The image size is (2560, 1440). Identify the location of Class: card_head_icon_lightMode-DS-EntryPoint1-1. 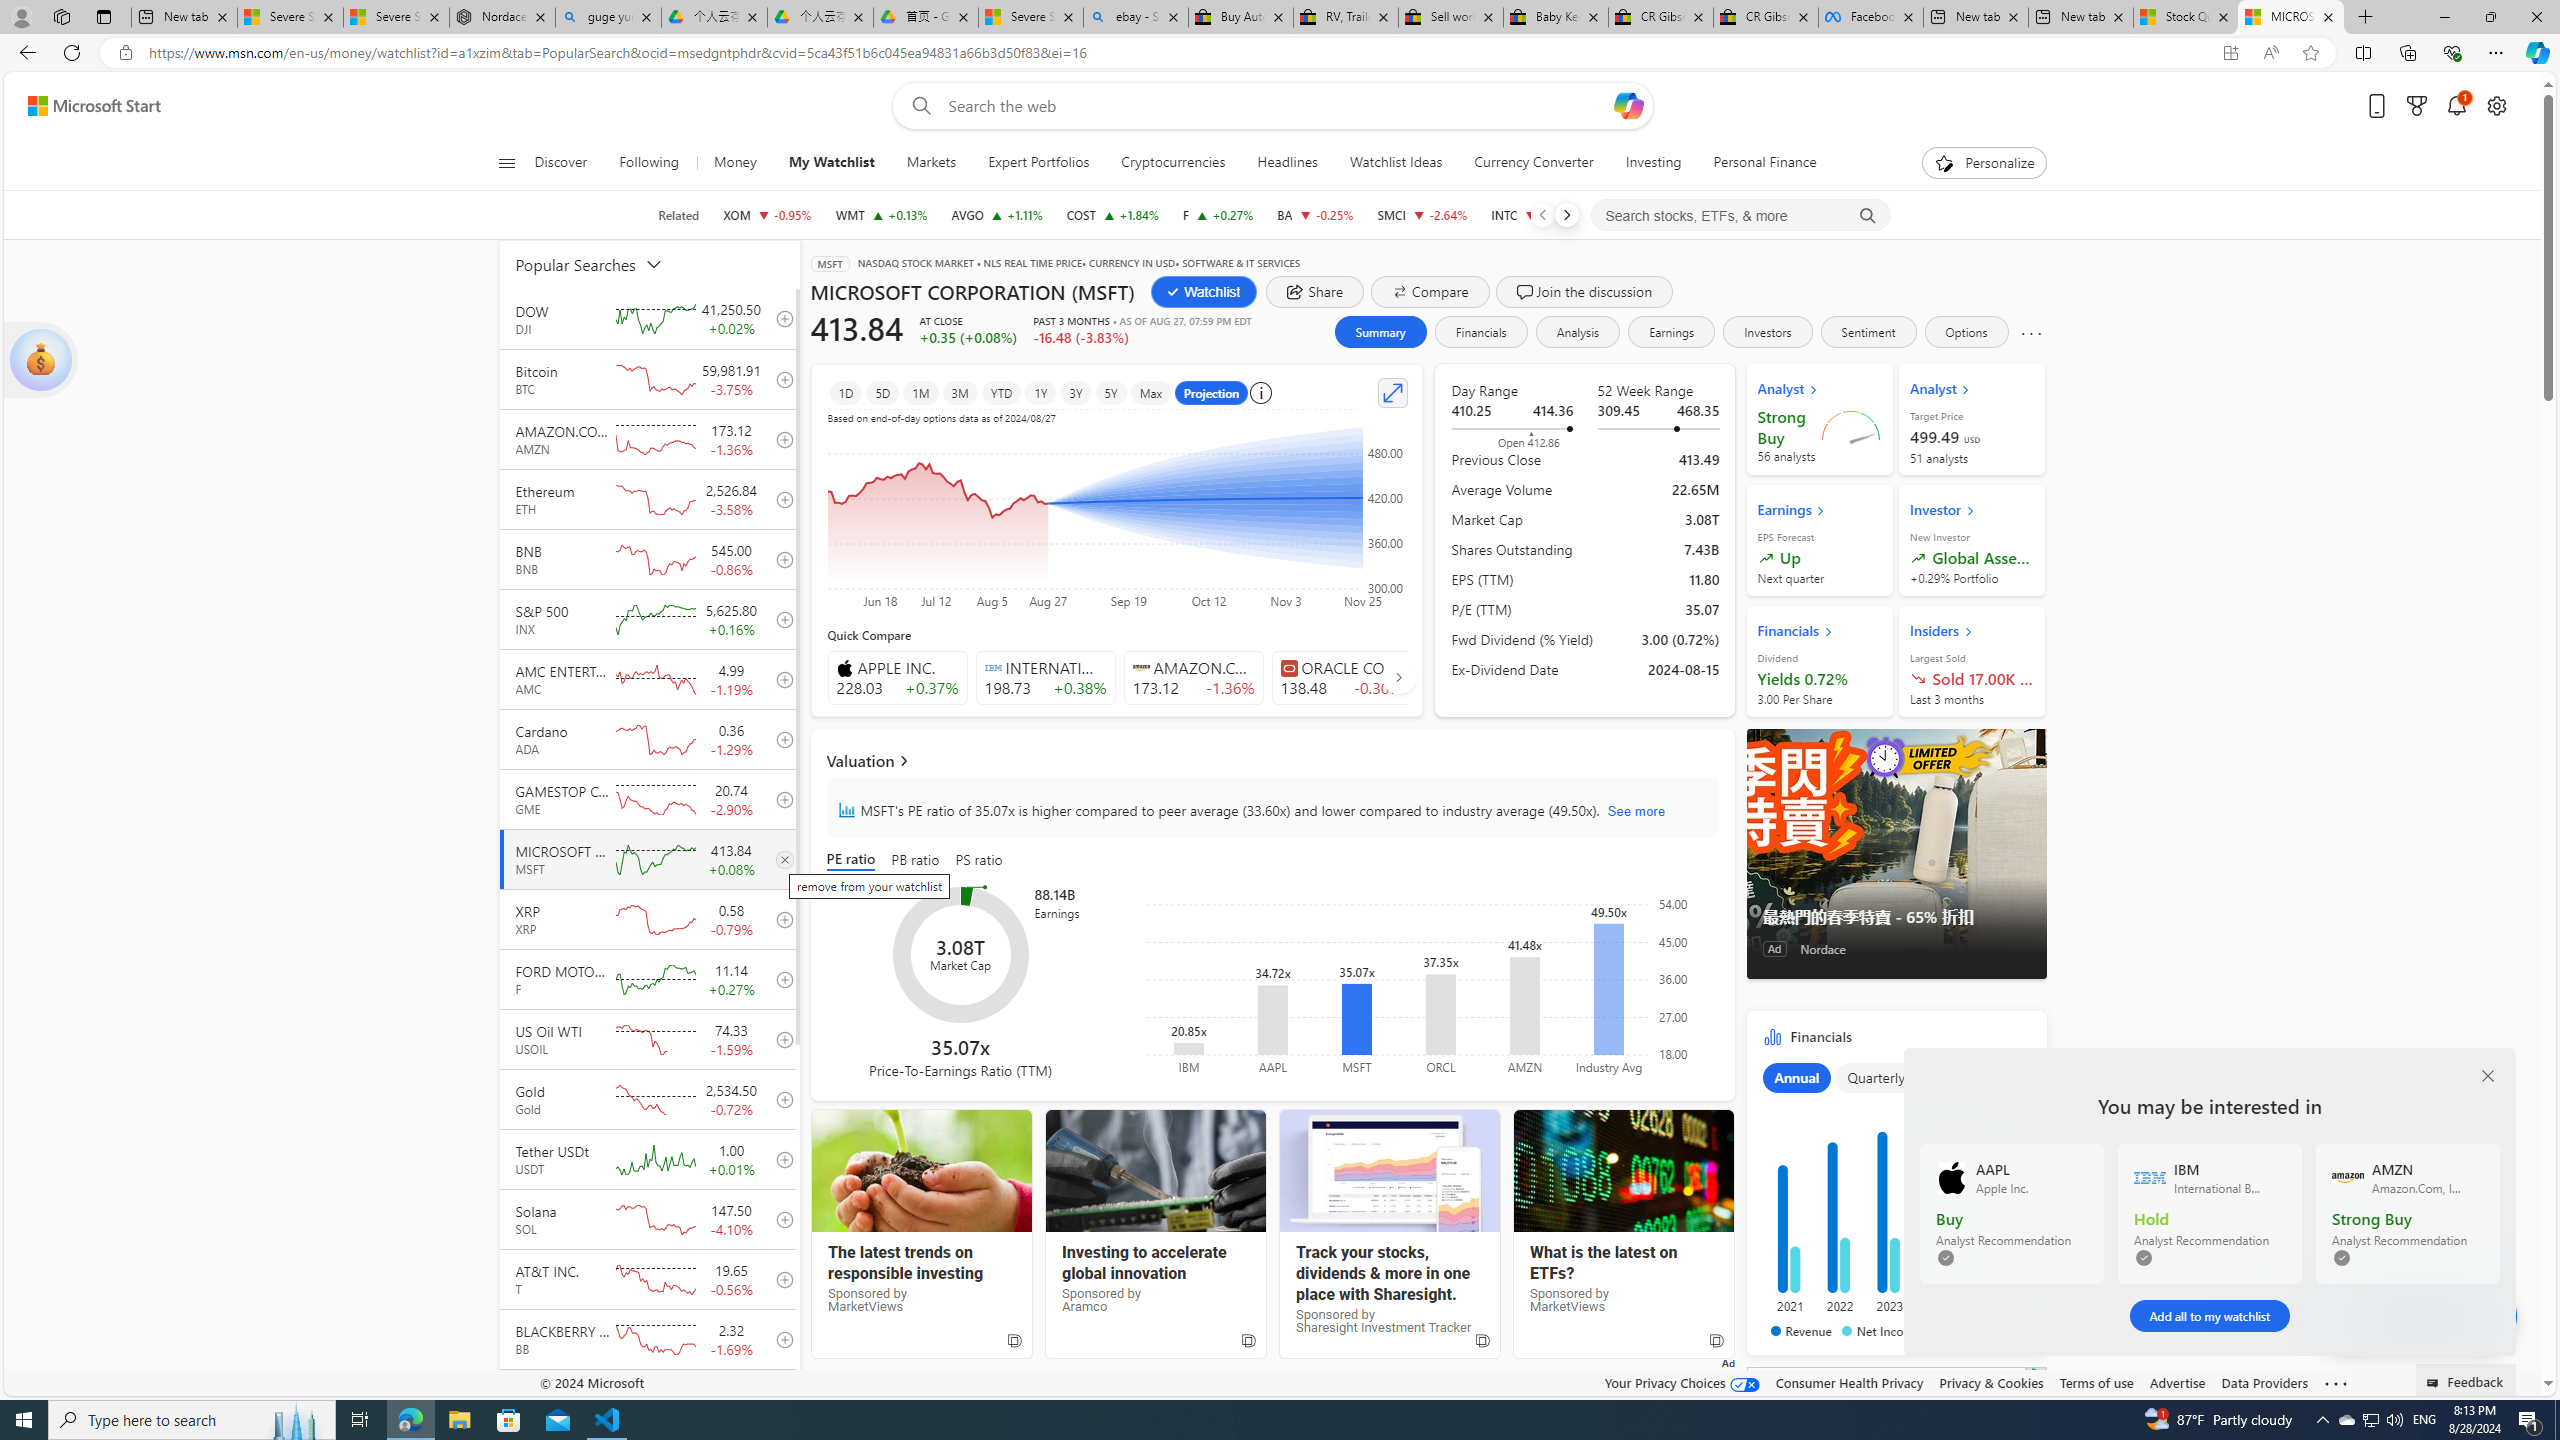
(1968, 631).